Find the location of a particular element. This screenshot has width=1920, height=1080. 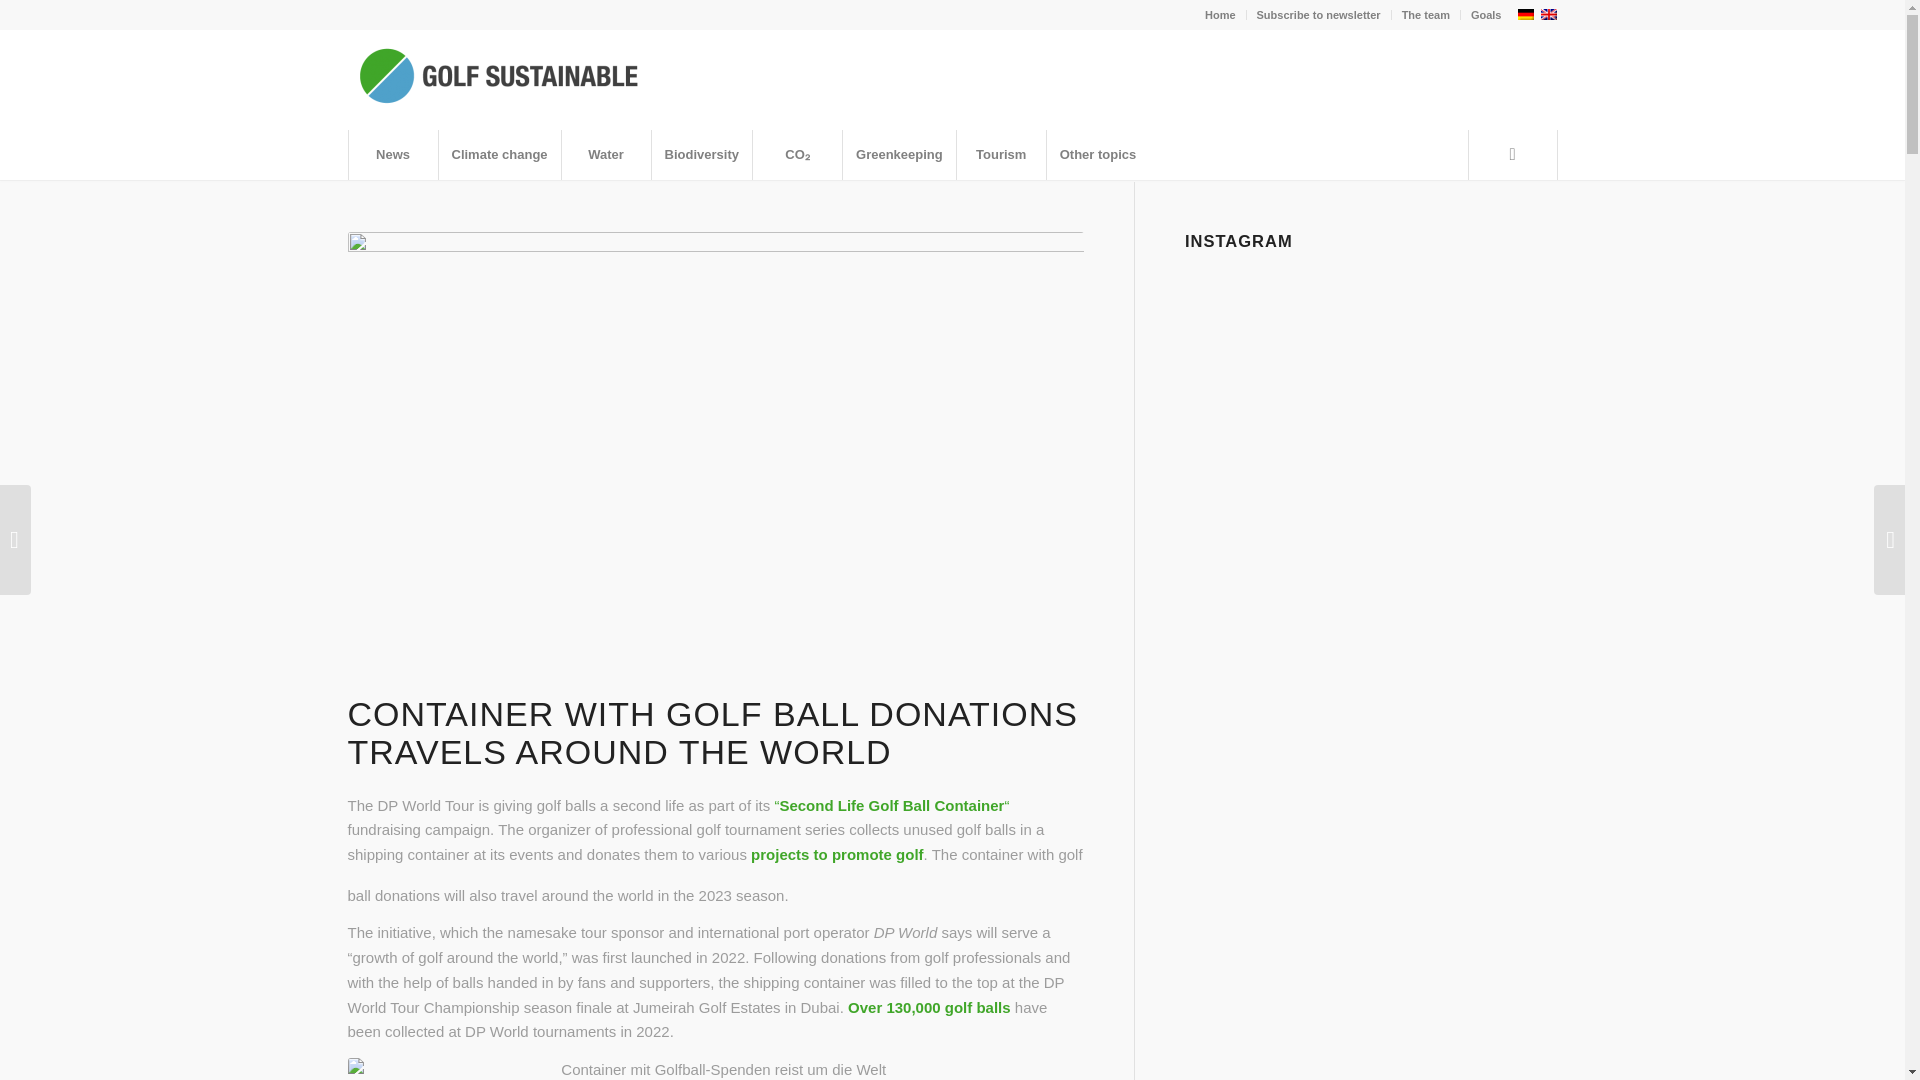

News is located at coordinates (392, 154).